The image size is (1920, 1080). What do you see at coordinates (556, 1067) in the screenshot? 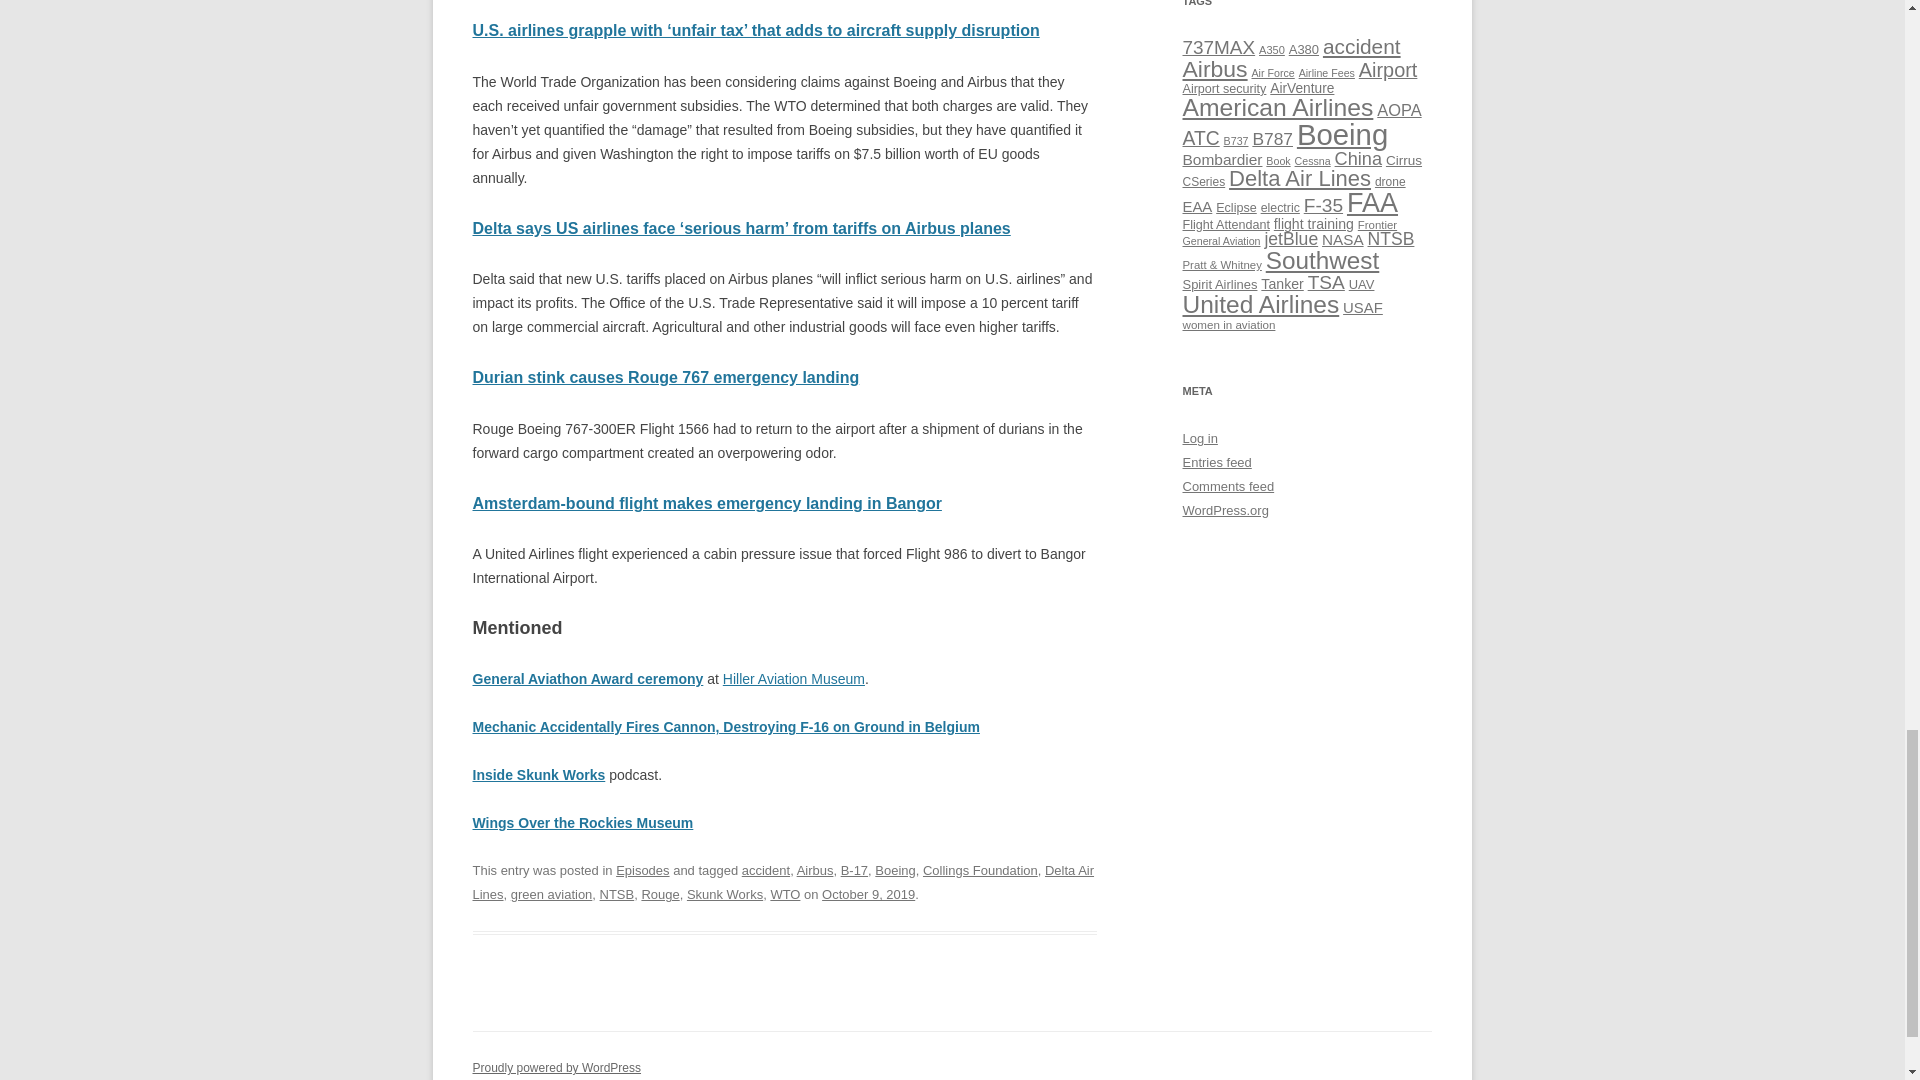
I see `Semantic Personal Publishing Platform` at bounding box center [556, 1067].